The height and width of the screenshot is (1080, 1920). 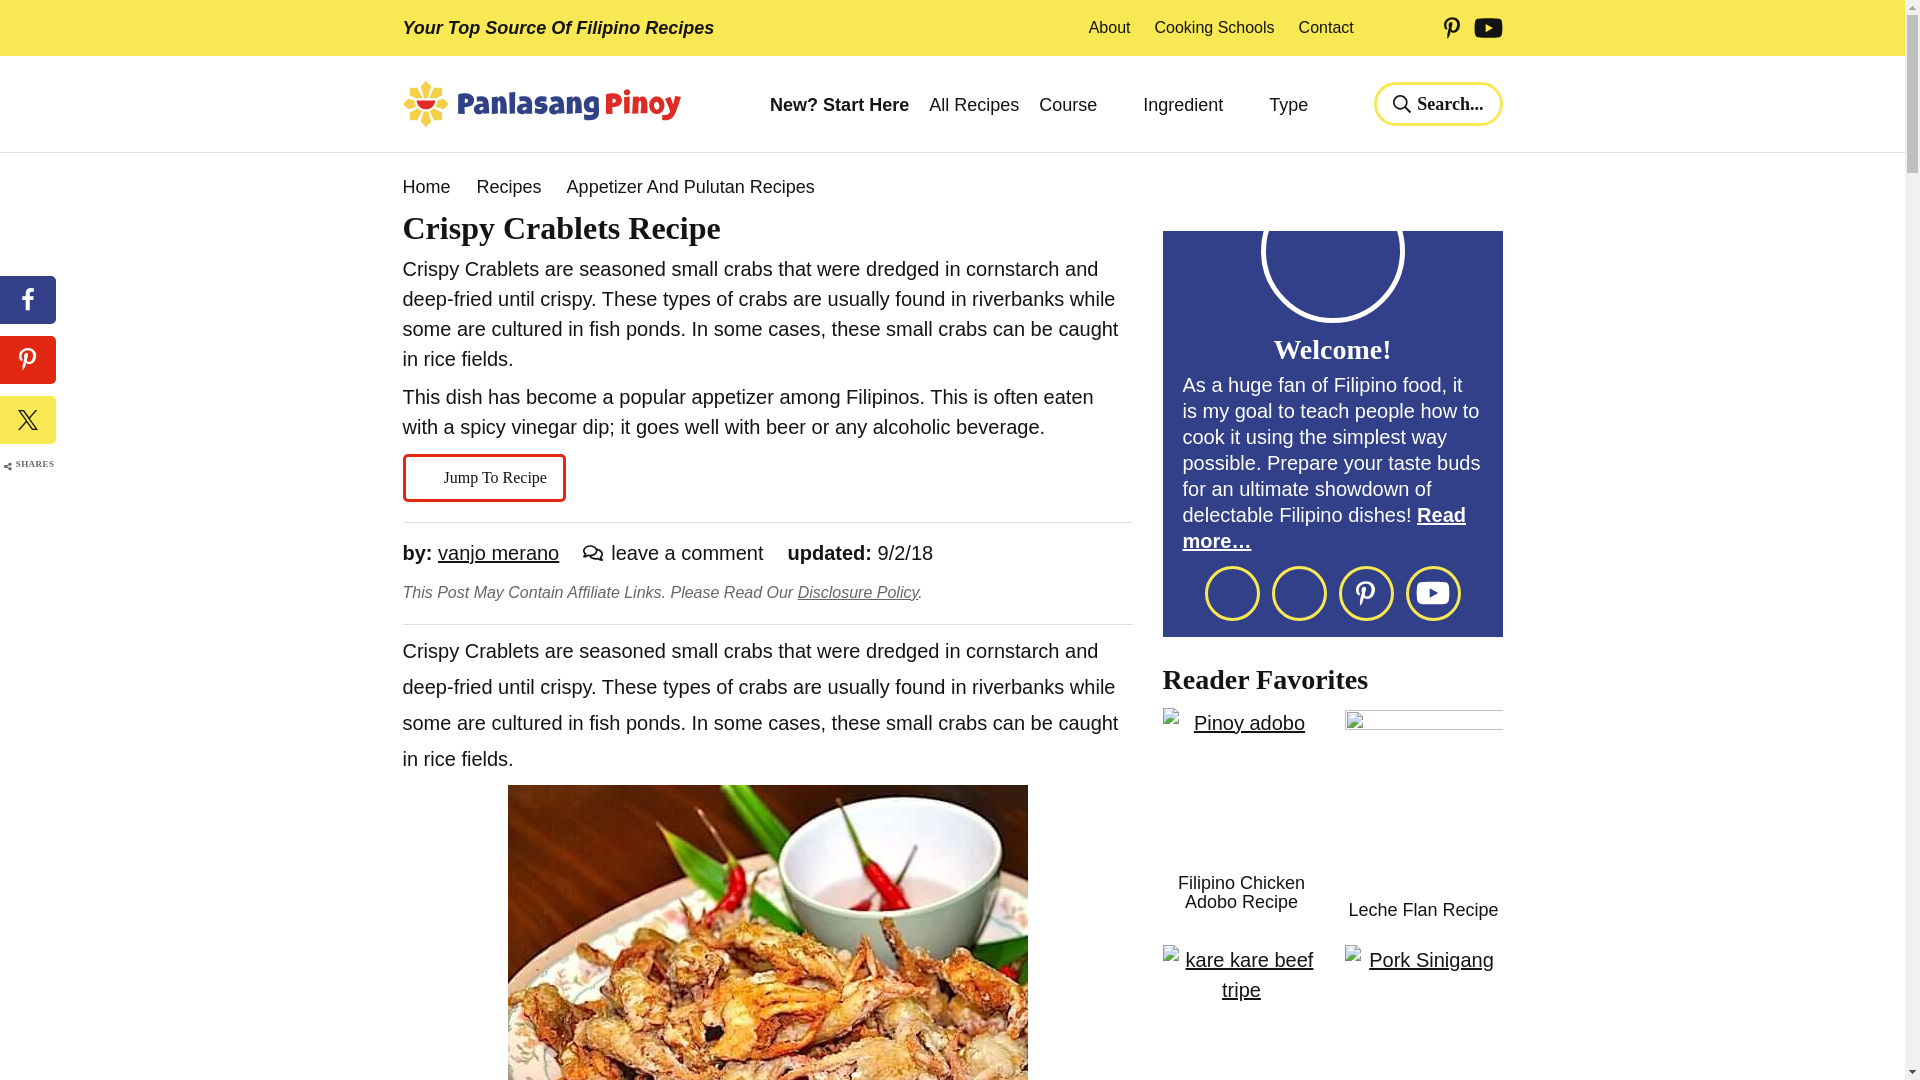 What do you see at coordinates (838, 106) in the screenshot?
I see `New? Start Here` at bounding box center [838, 106].